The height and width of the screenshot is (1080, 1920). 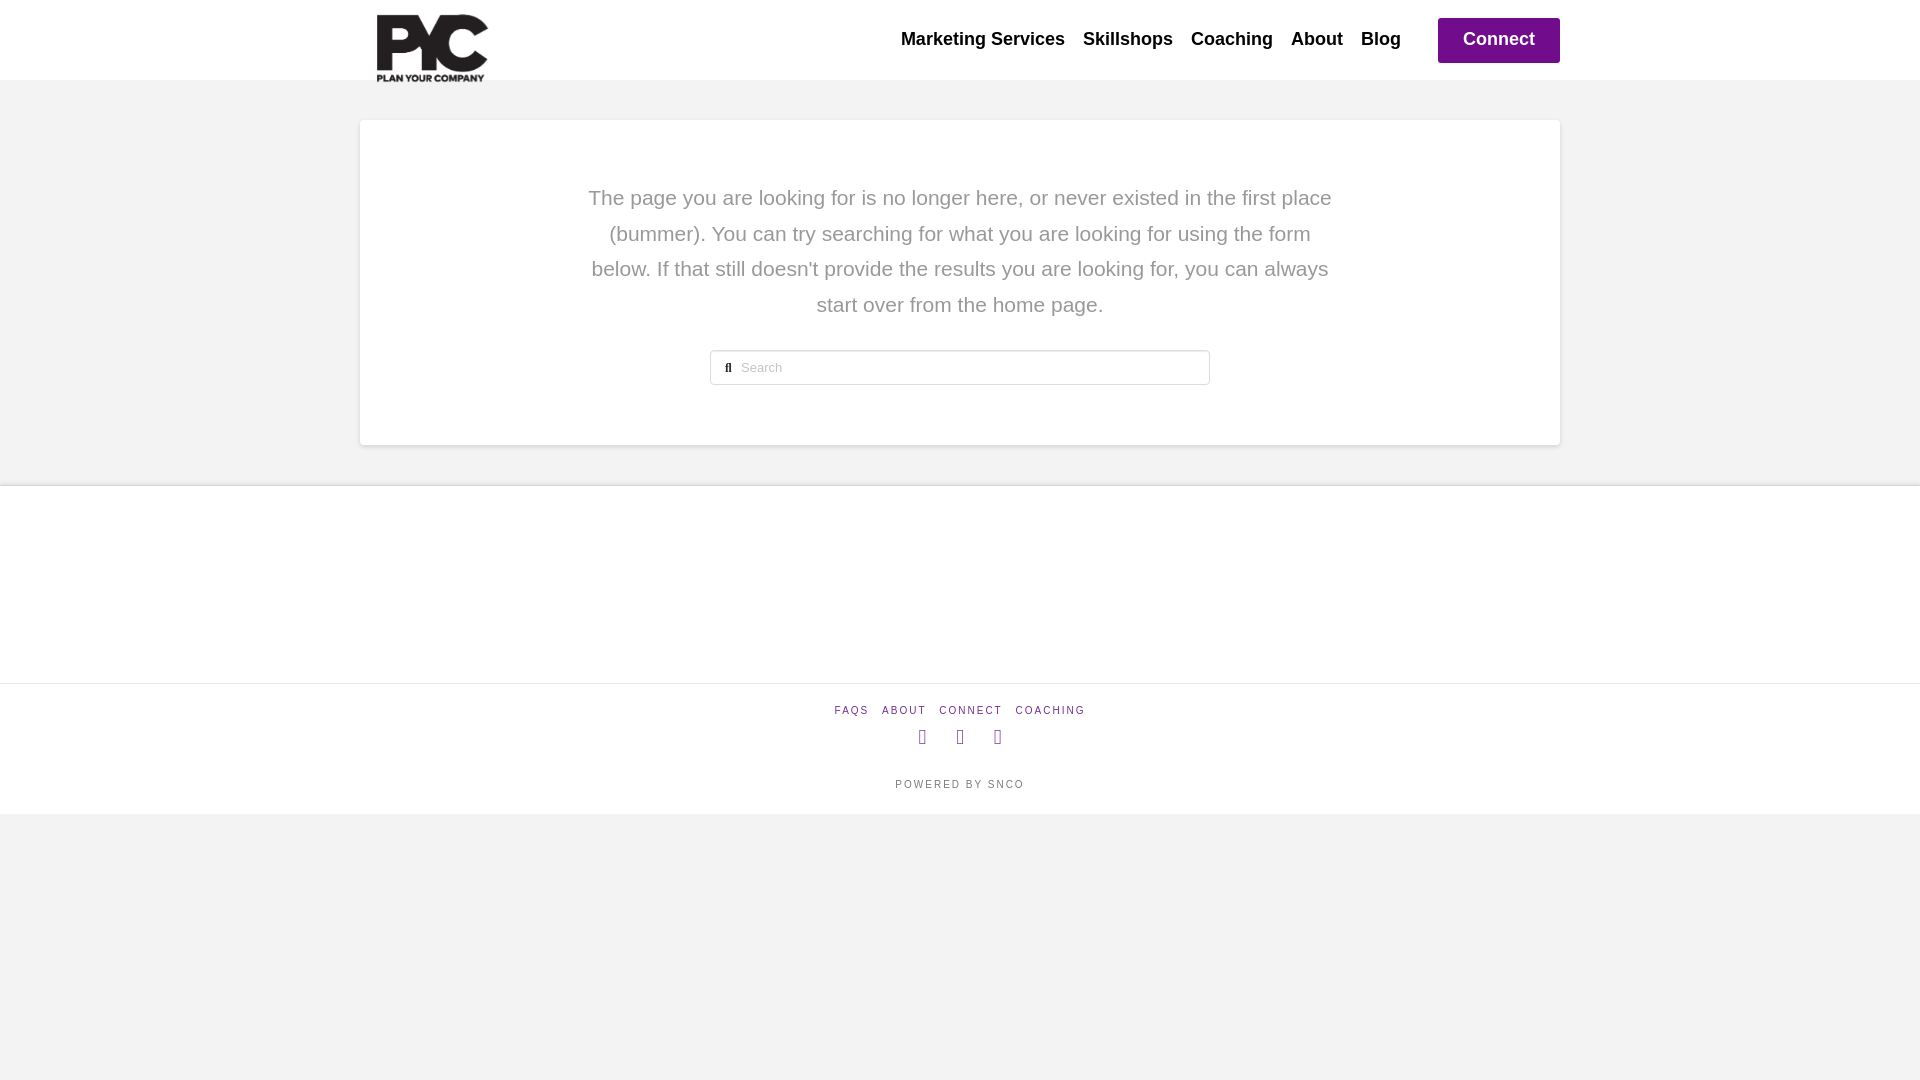 I want to click on Blog, so click(x=1380, y=40).